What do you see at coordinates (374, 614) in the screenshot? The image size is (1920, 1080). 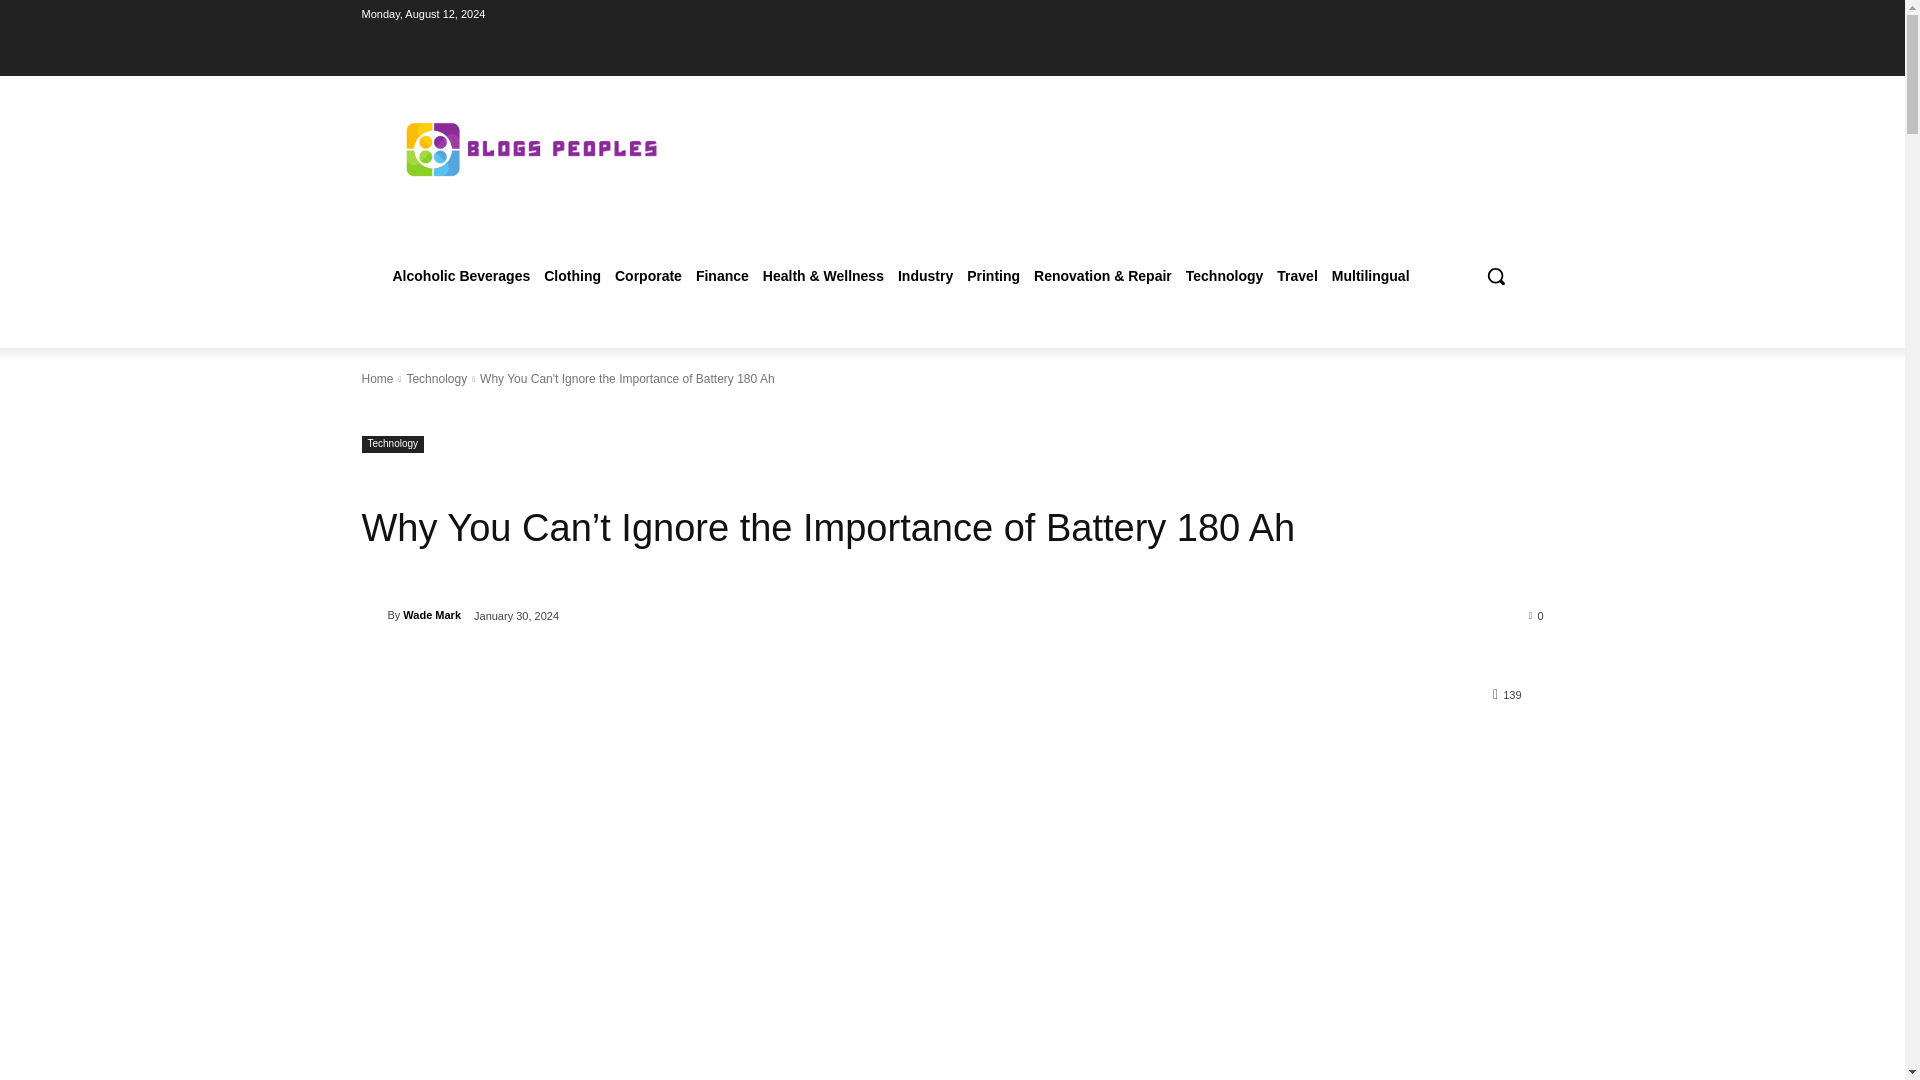 I see `Wade Mark` at bounding box center [374, 614].